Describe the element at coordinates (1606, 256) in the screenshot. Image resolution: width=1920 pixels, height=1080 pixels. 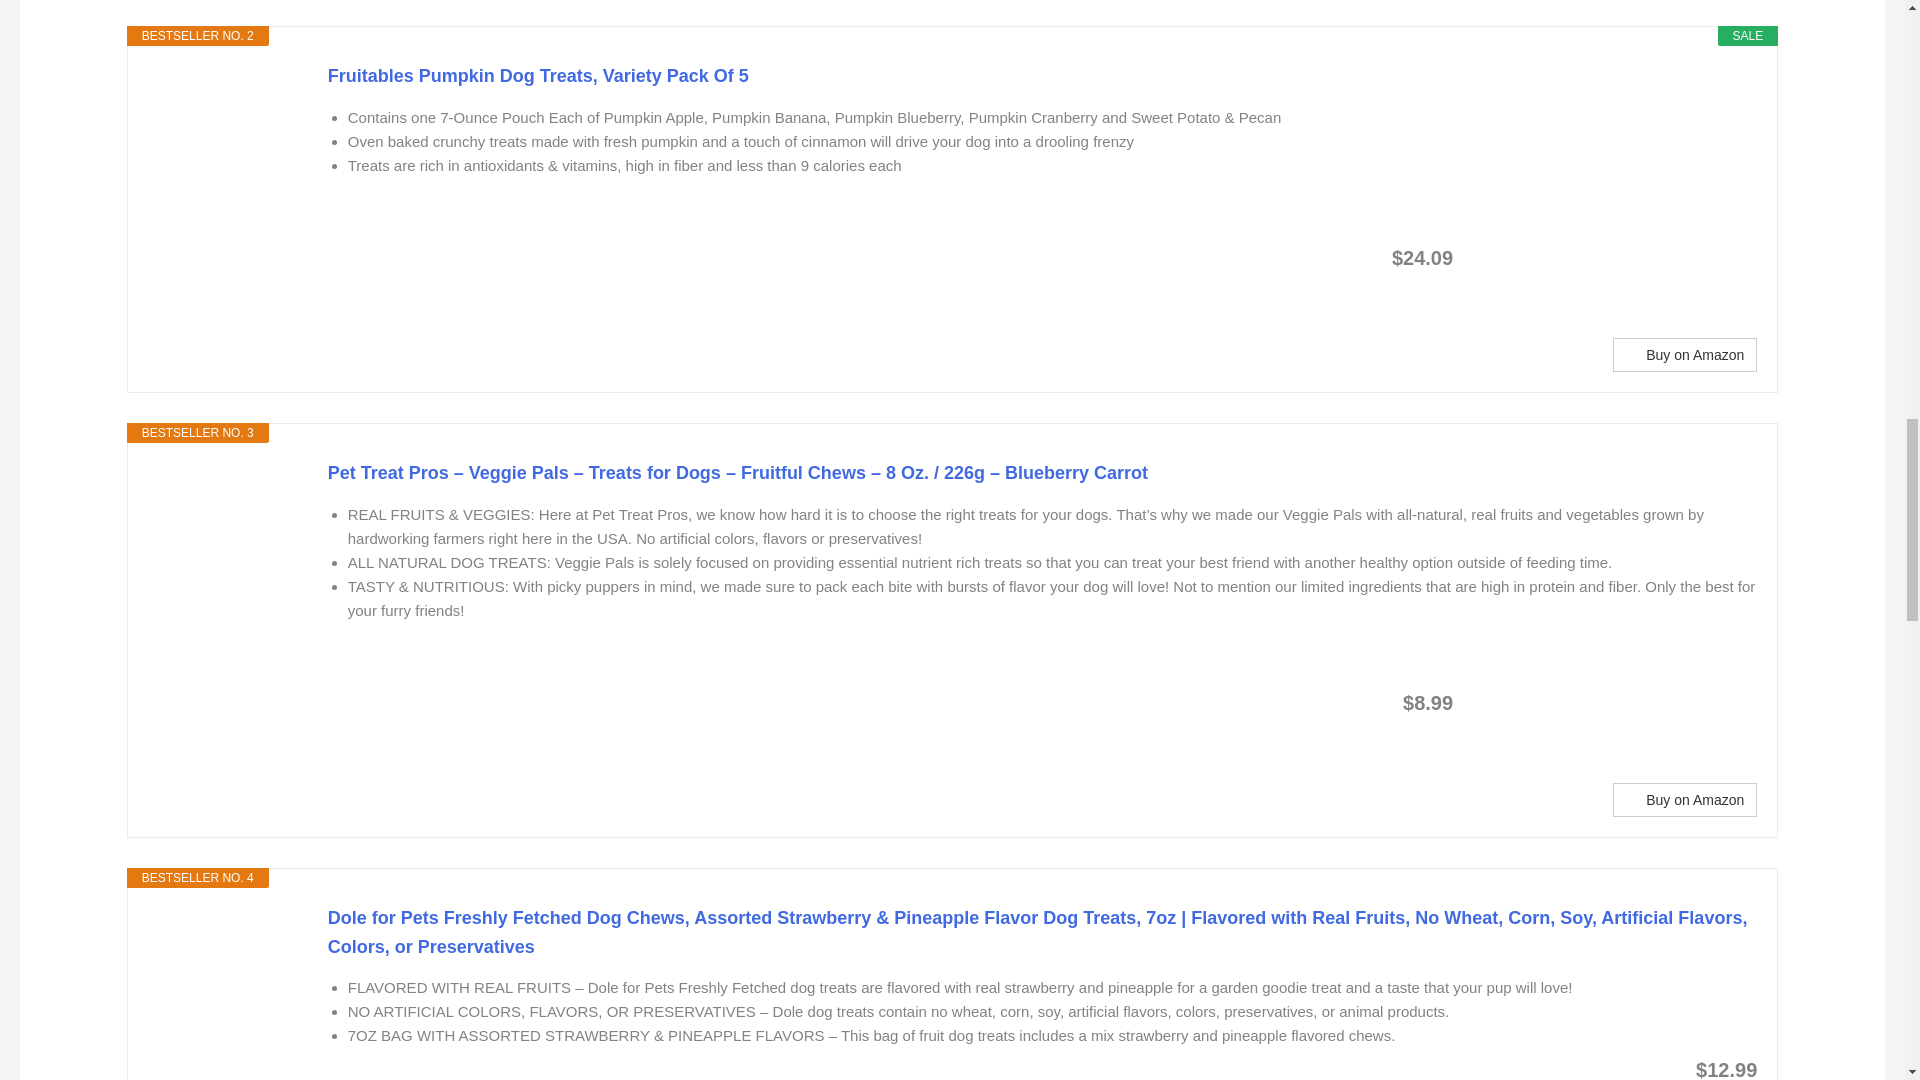
I see `Amazon Prime` at that location.